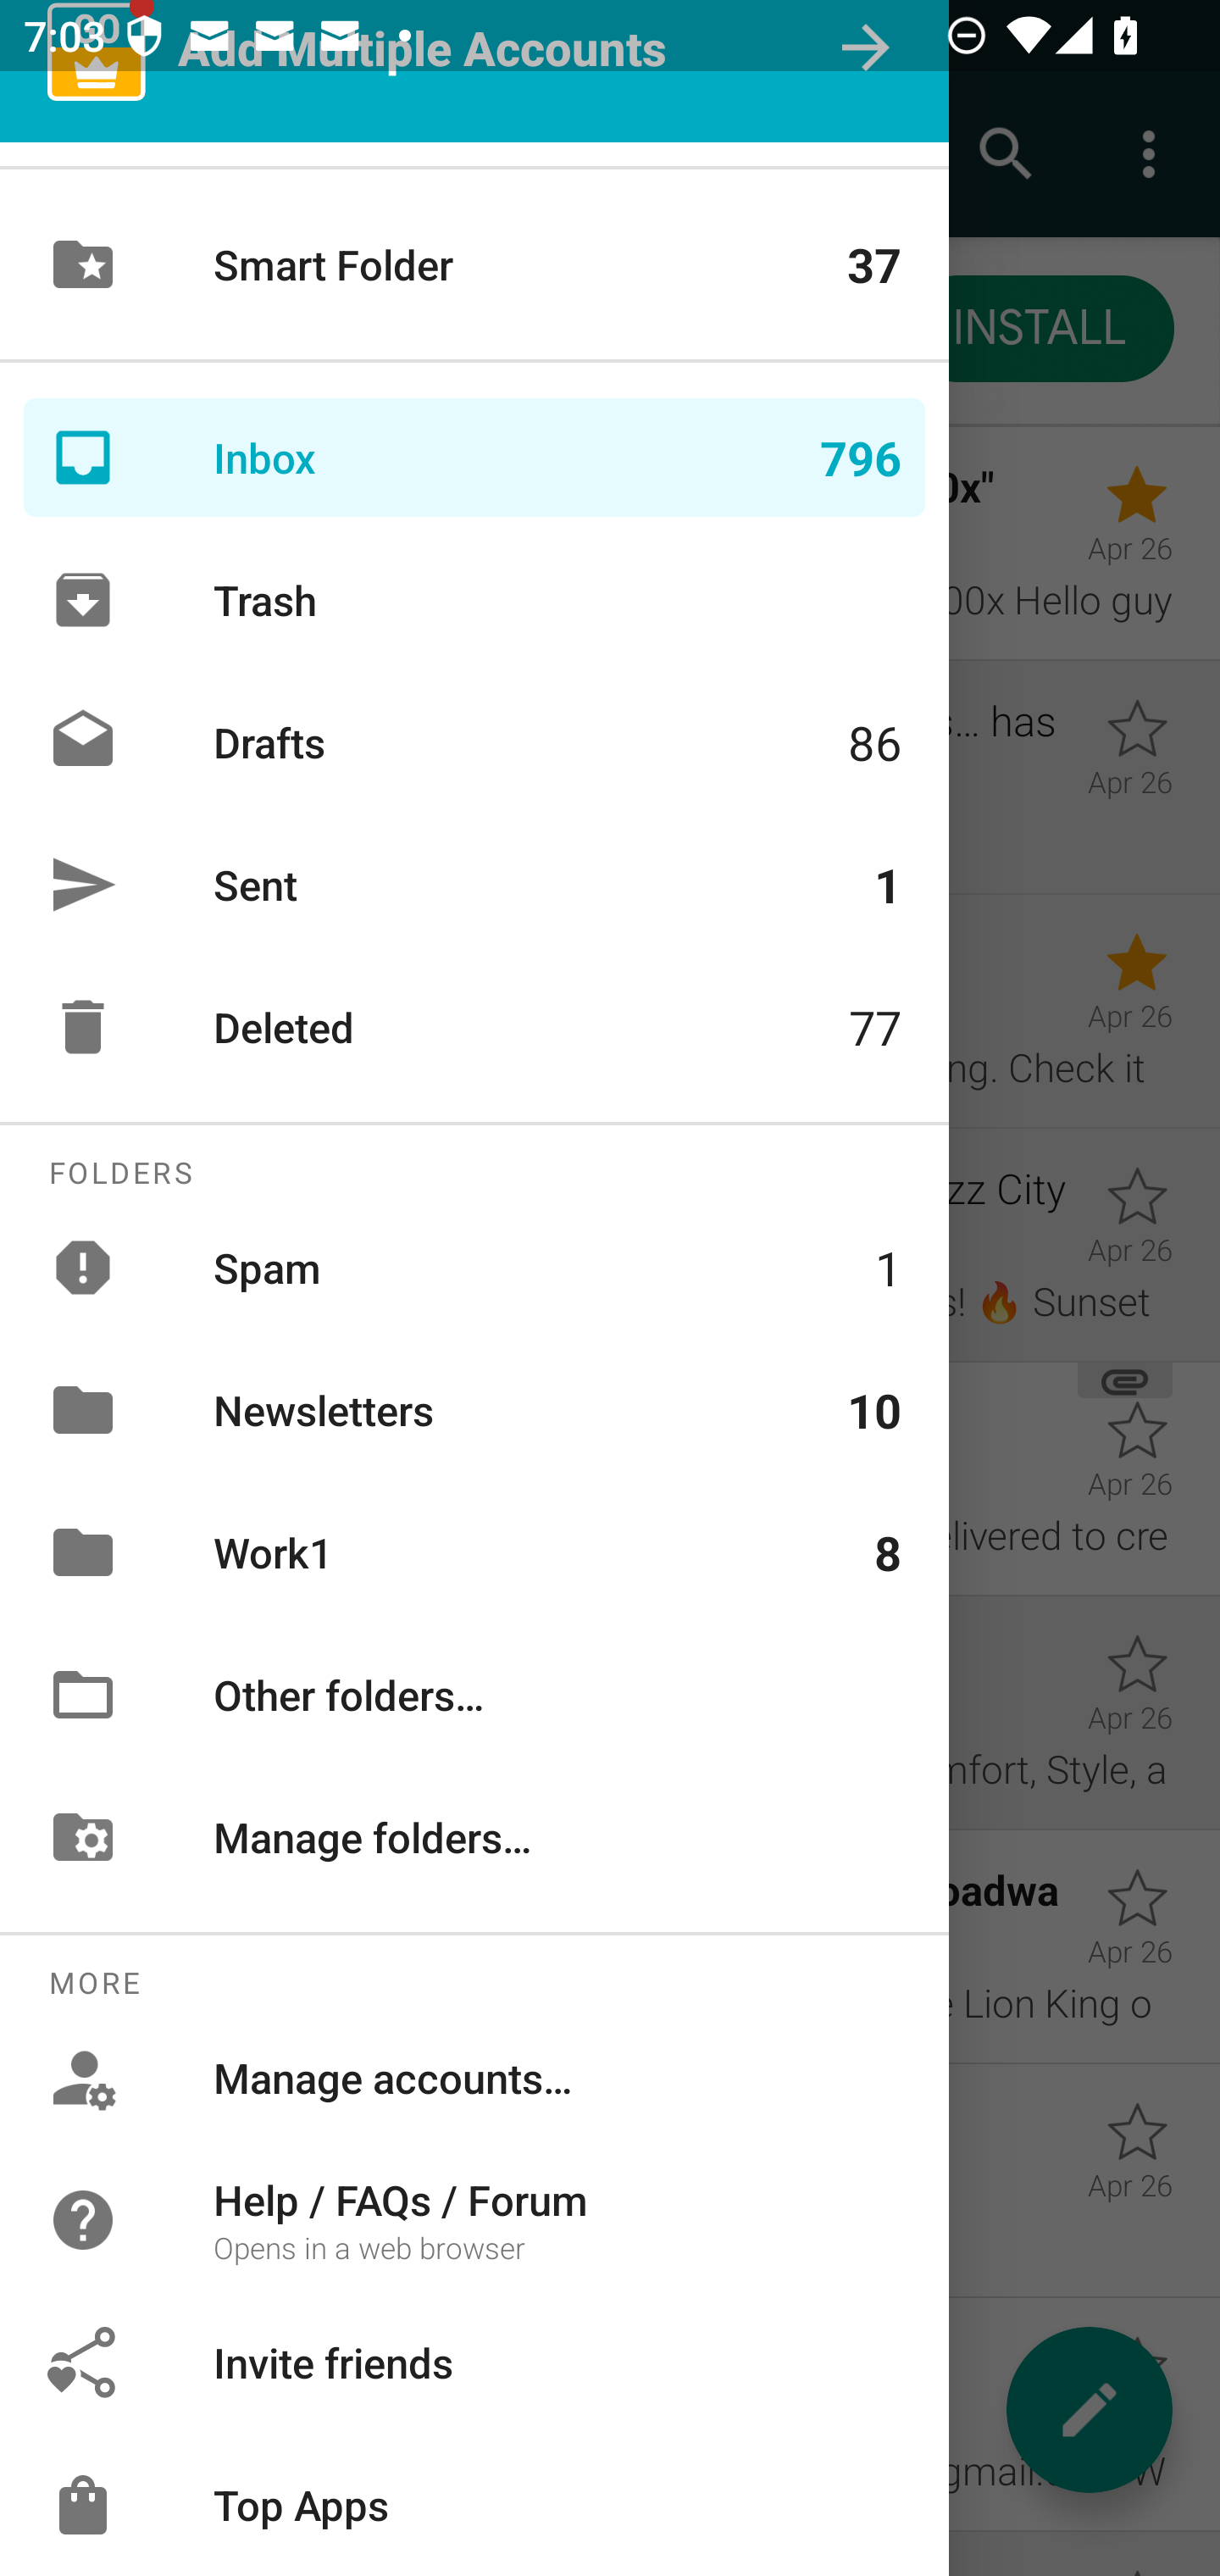 The image size is (1220, 2576). Describe the element at coordinates (474, 742) in the screenshot. I see `Drafts 86` at that location.